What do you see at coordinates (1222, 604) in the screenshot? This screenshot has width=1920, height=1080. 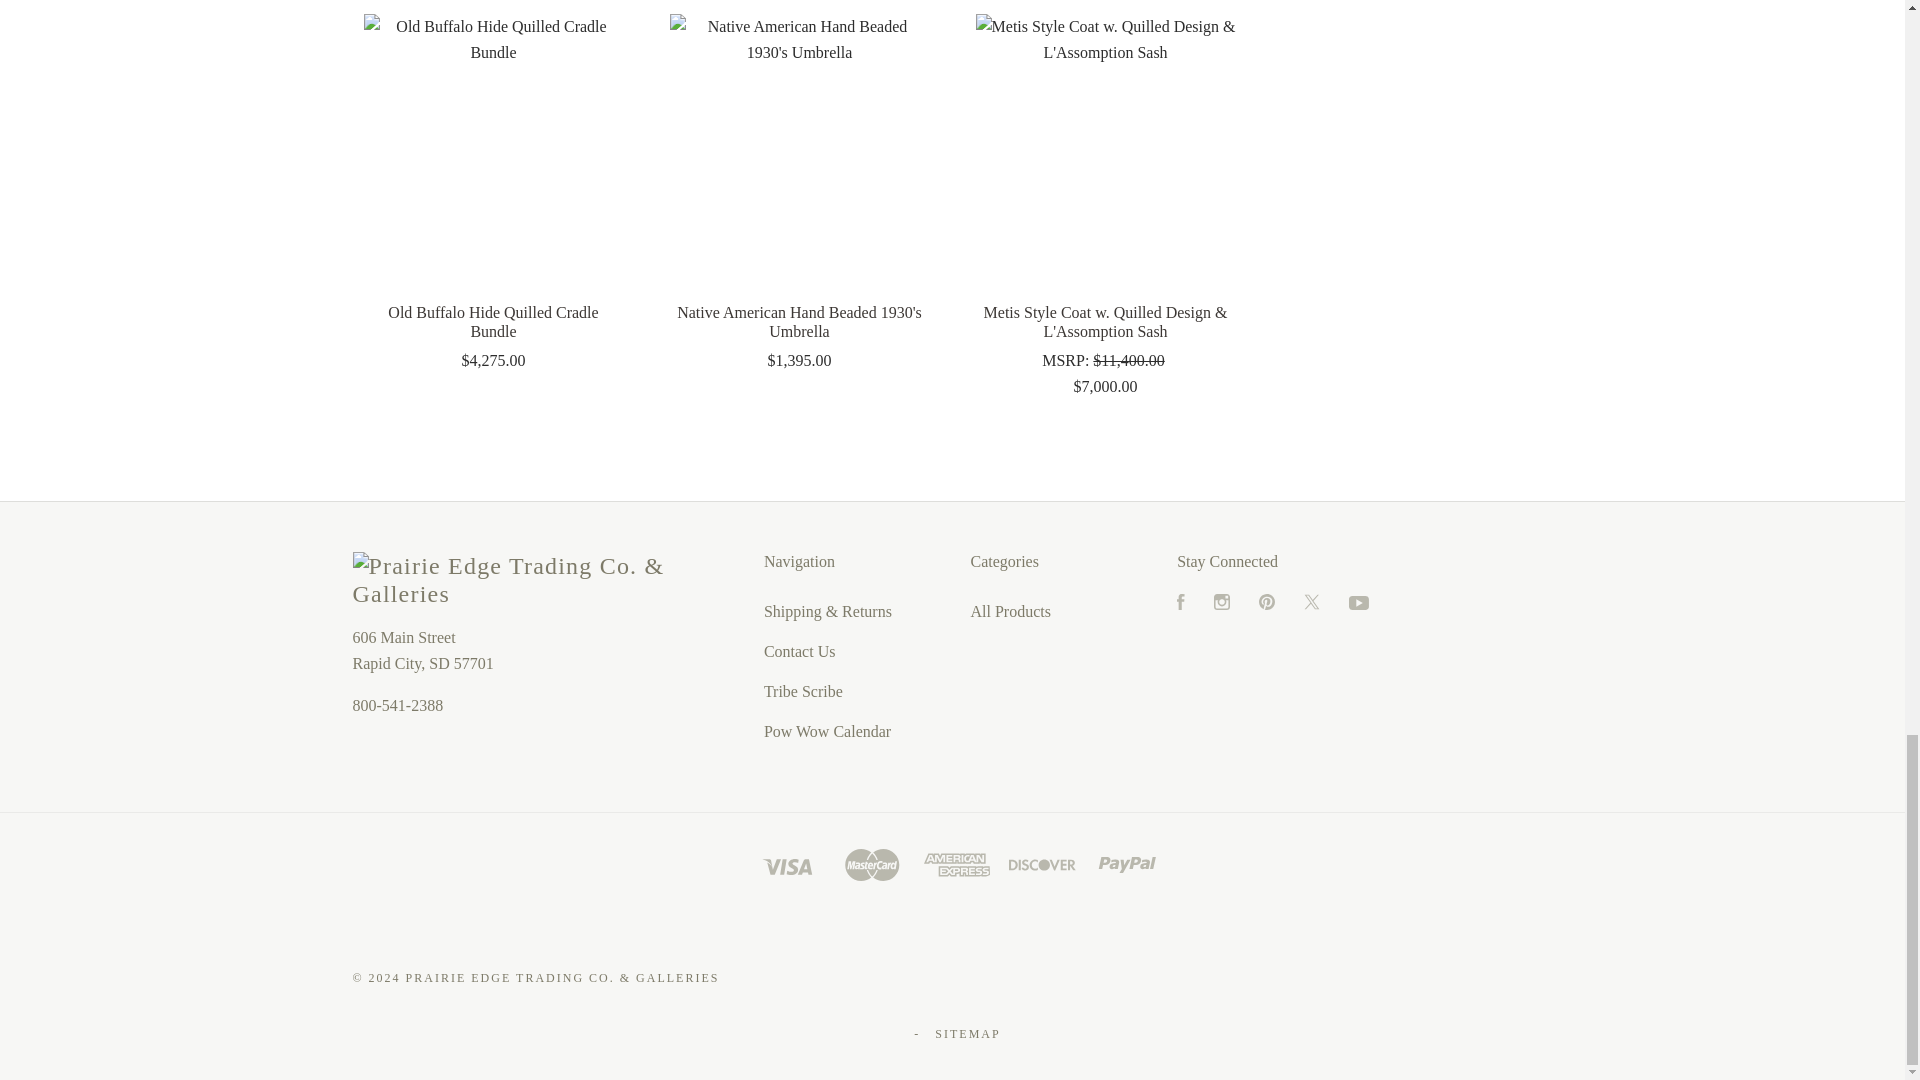 I see `Instagram` at bounding box center [1222, 604].